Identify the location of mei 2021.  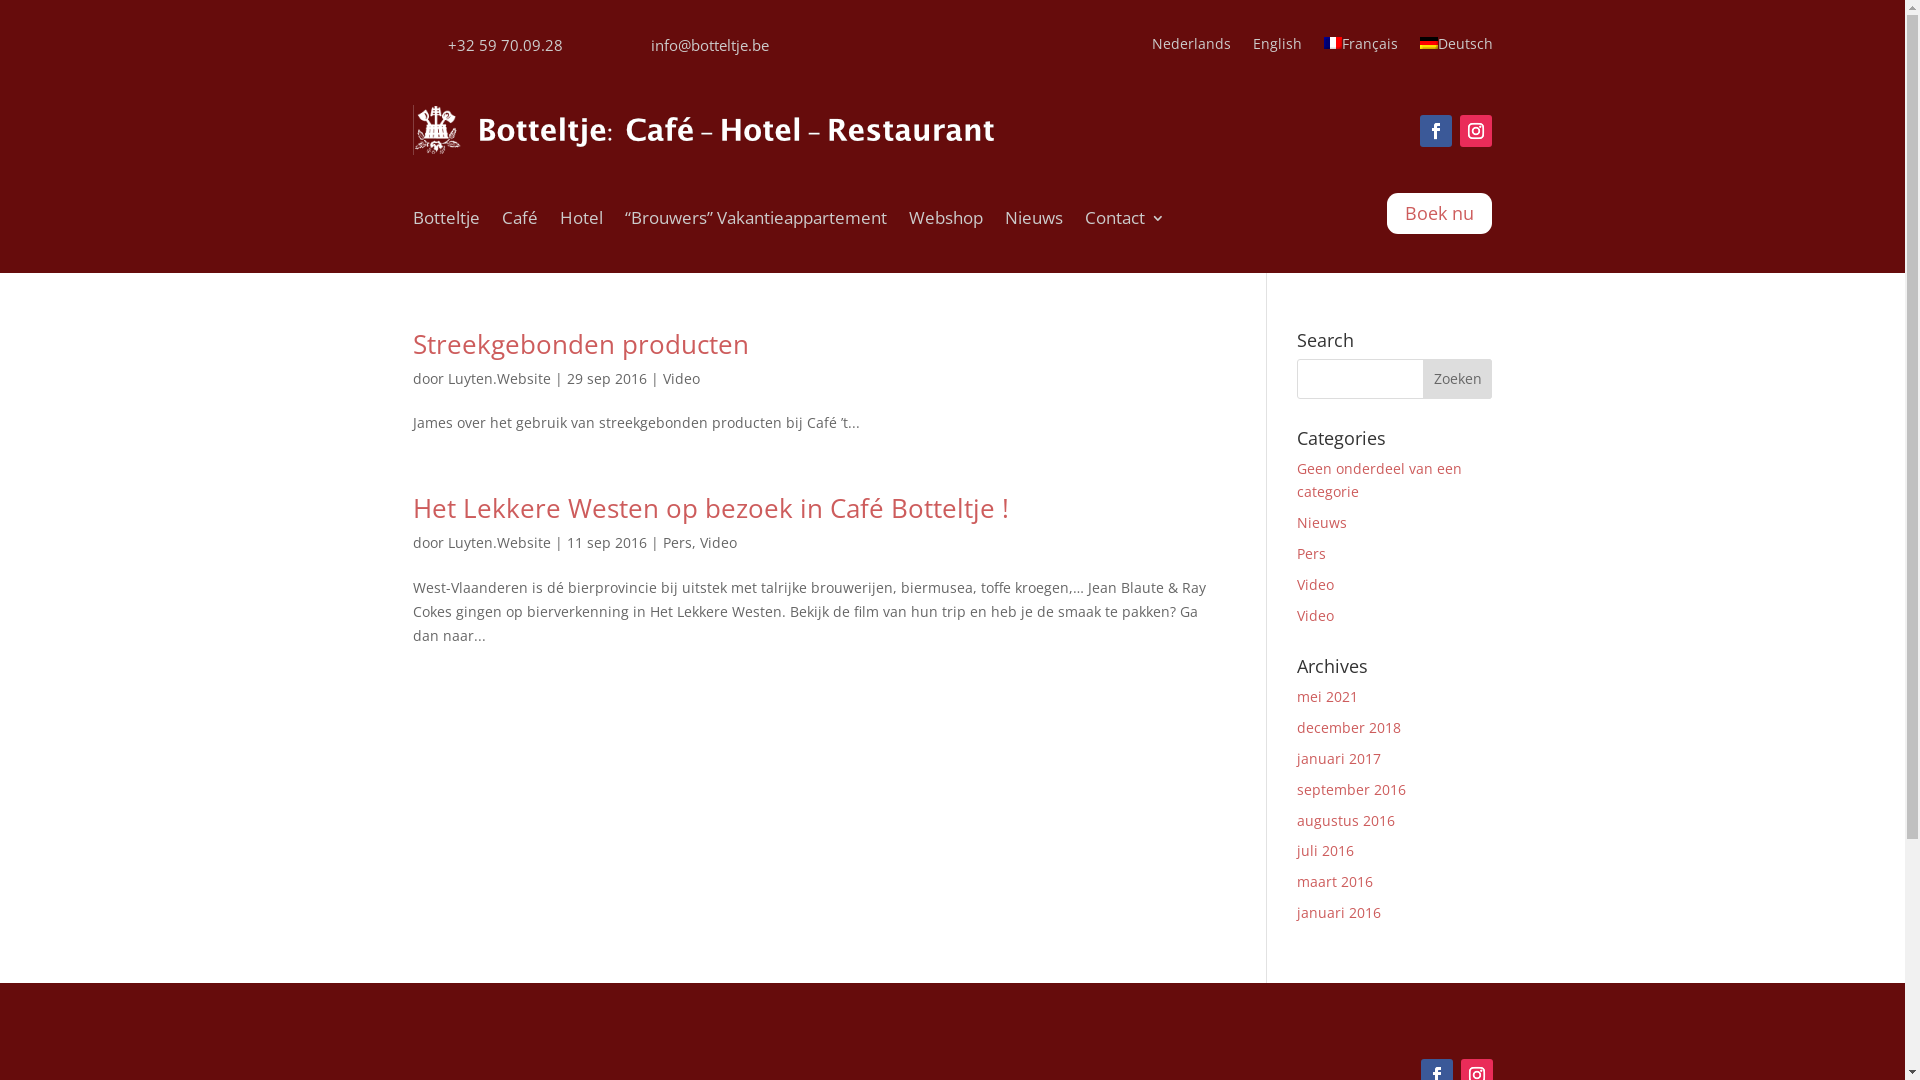
(1328, 696).